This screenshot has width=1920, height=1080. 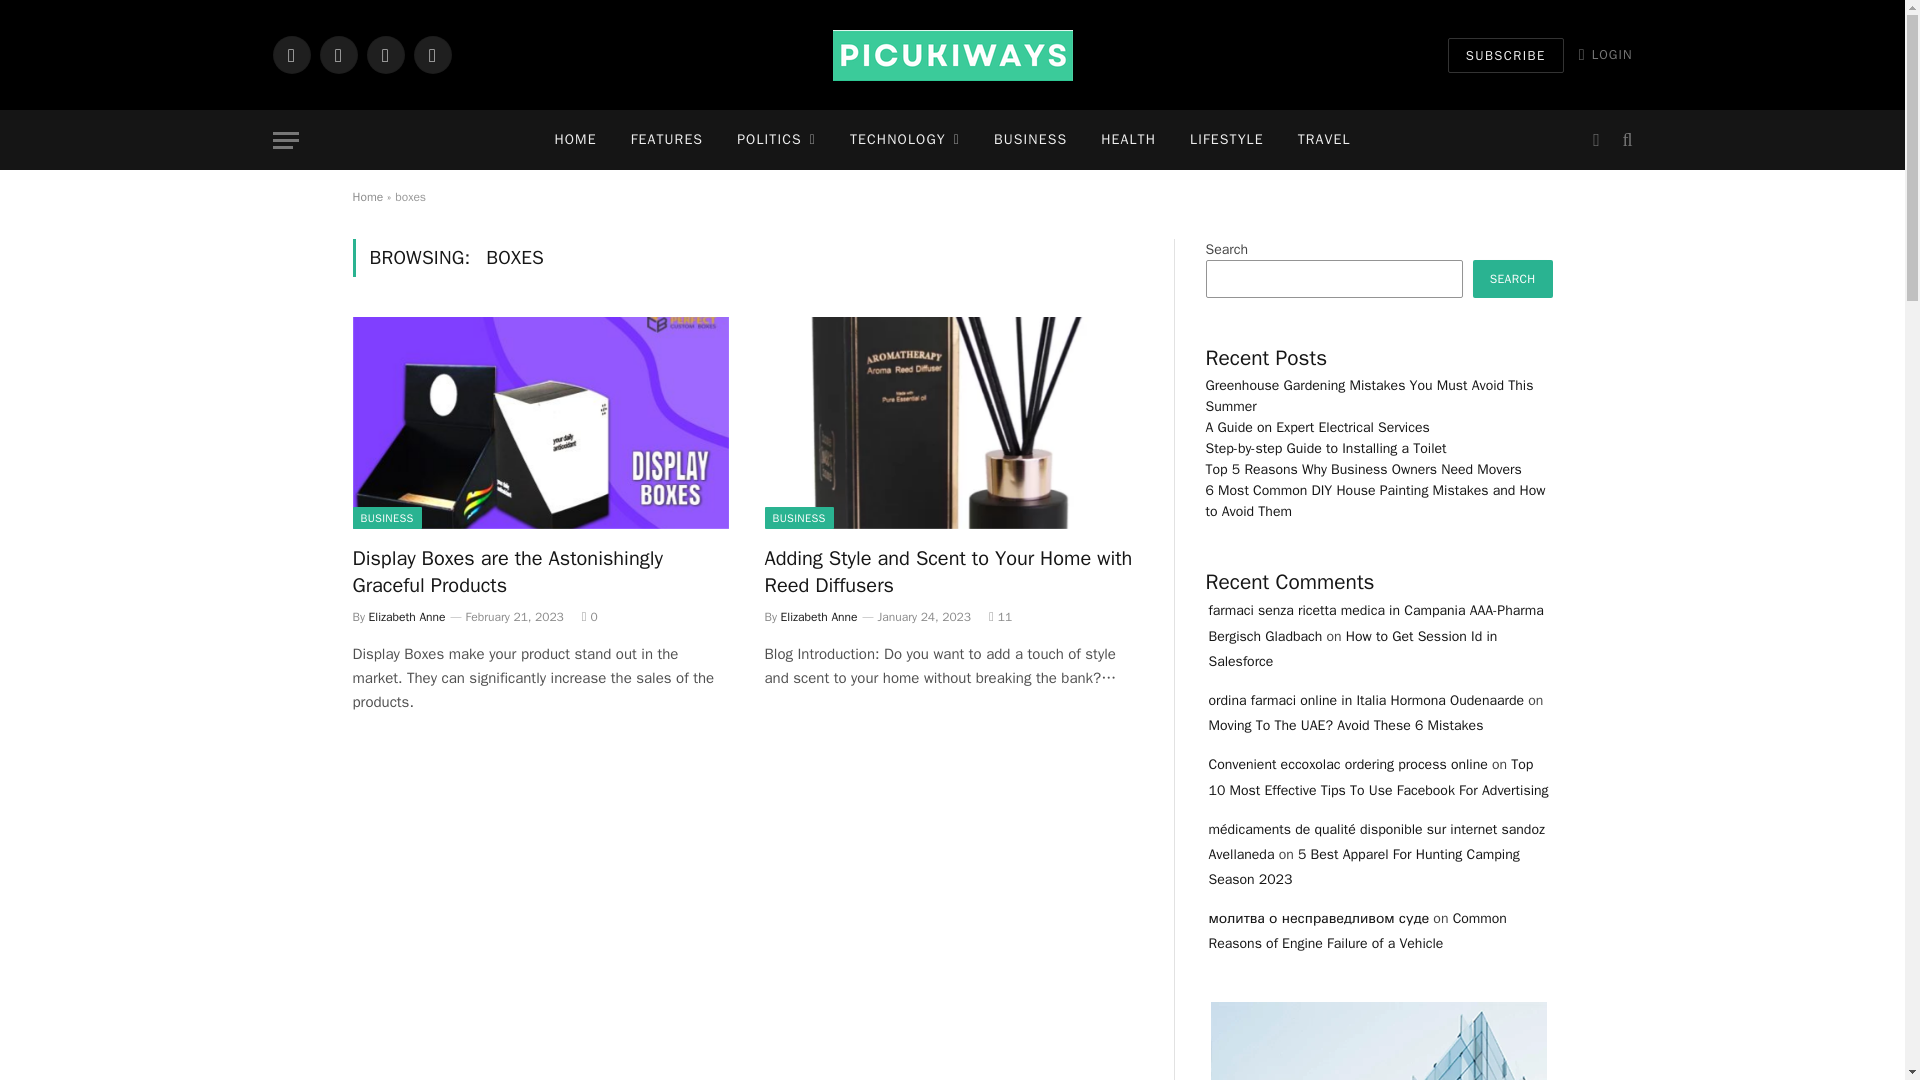 What do you see at coordinates (432, 54) in the screenshot?
I see `Vimeo` at bounding box center [432, 54].